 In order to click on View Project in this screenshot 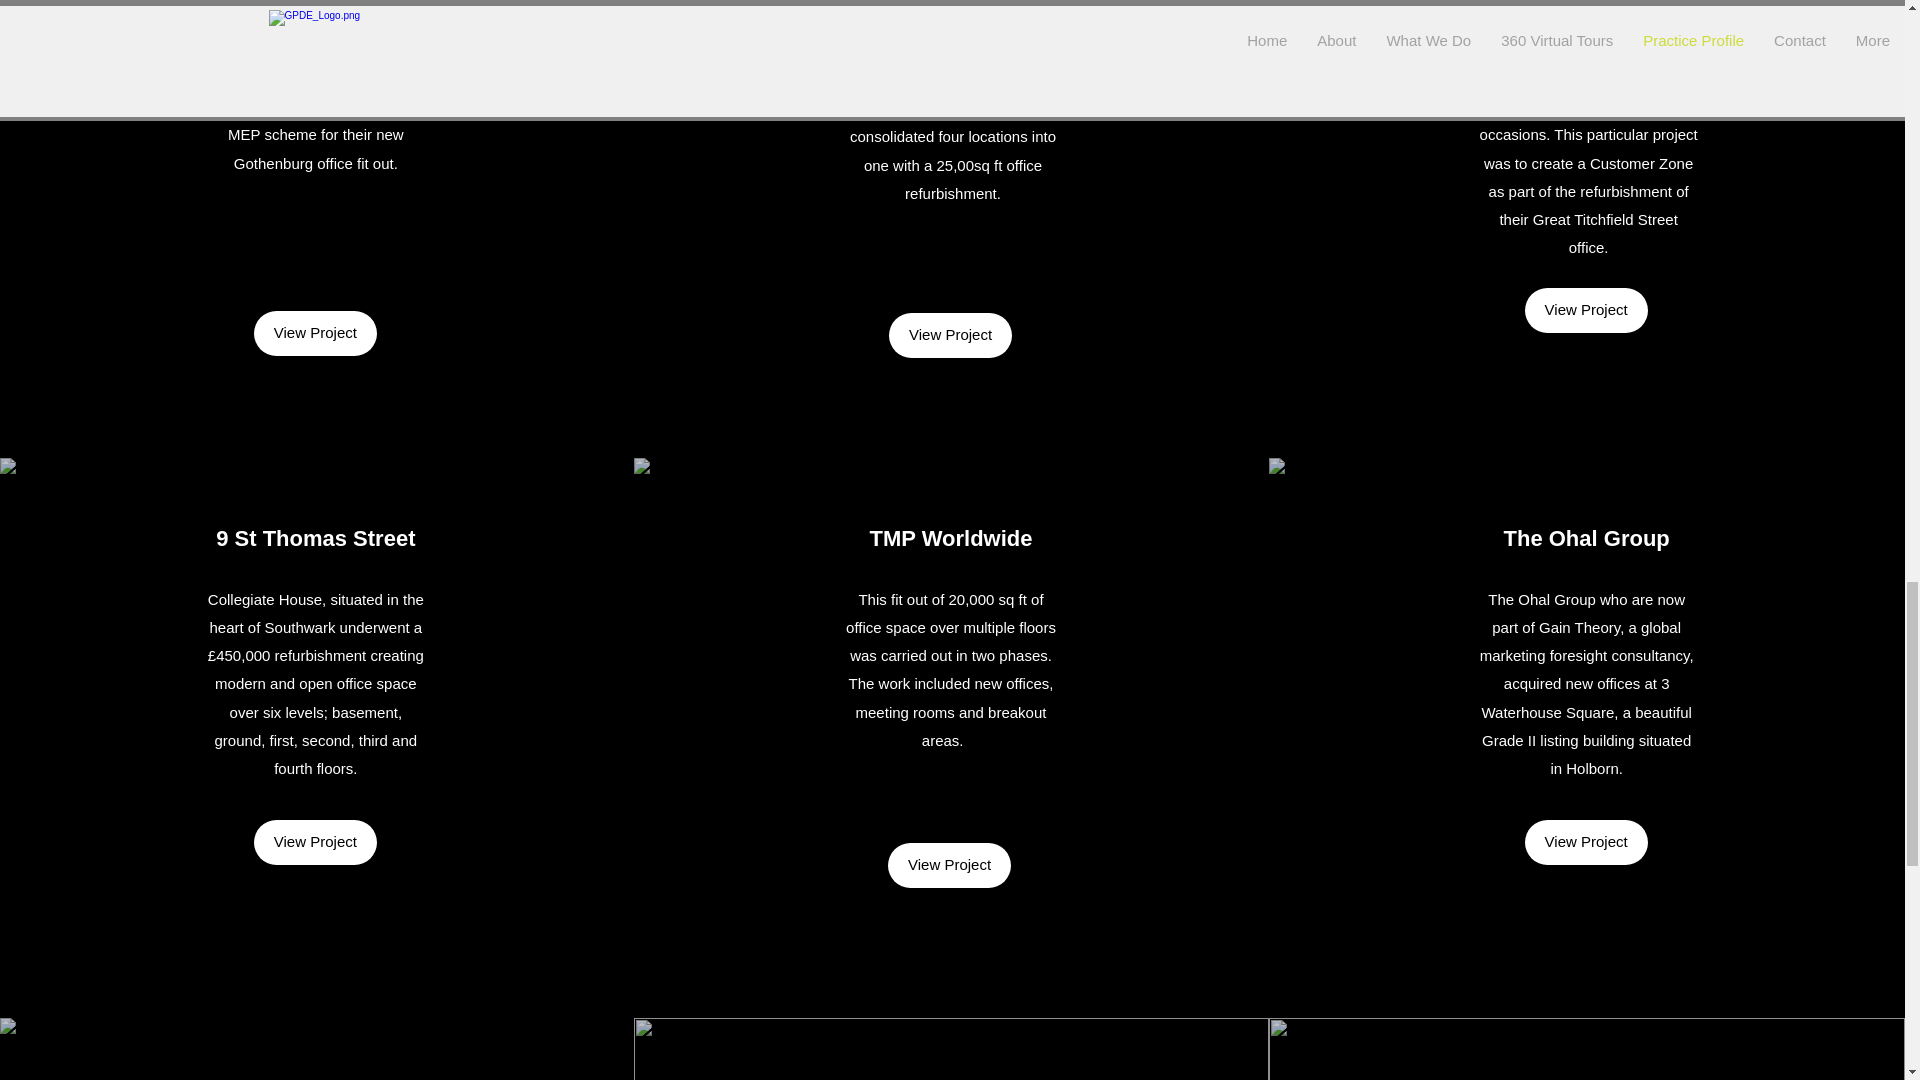, I will do `click(1586, 842)`.